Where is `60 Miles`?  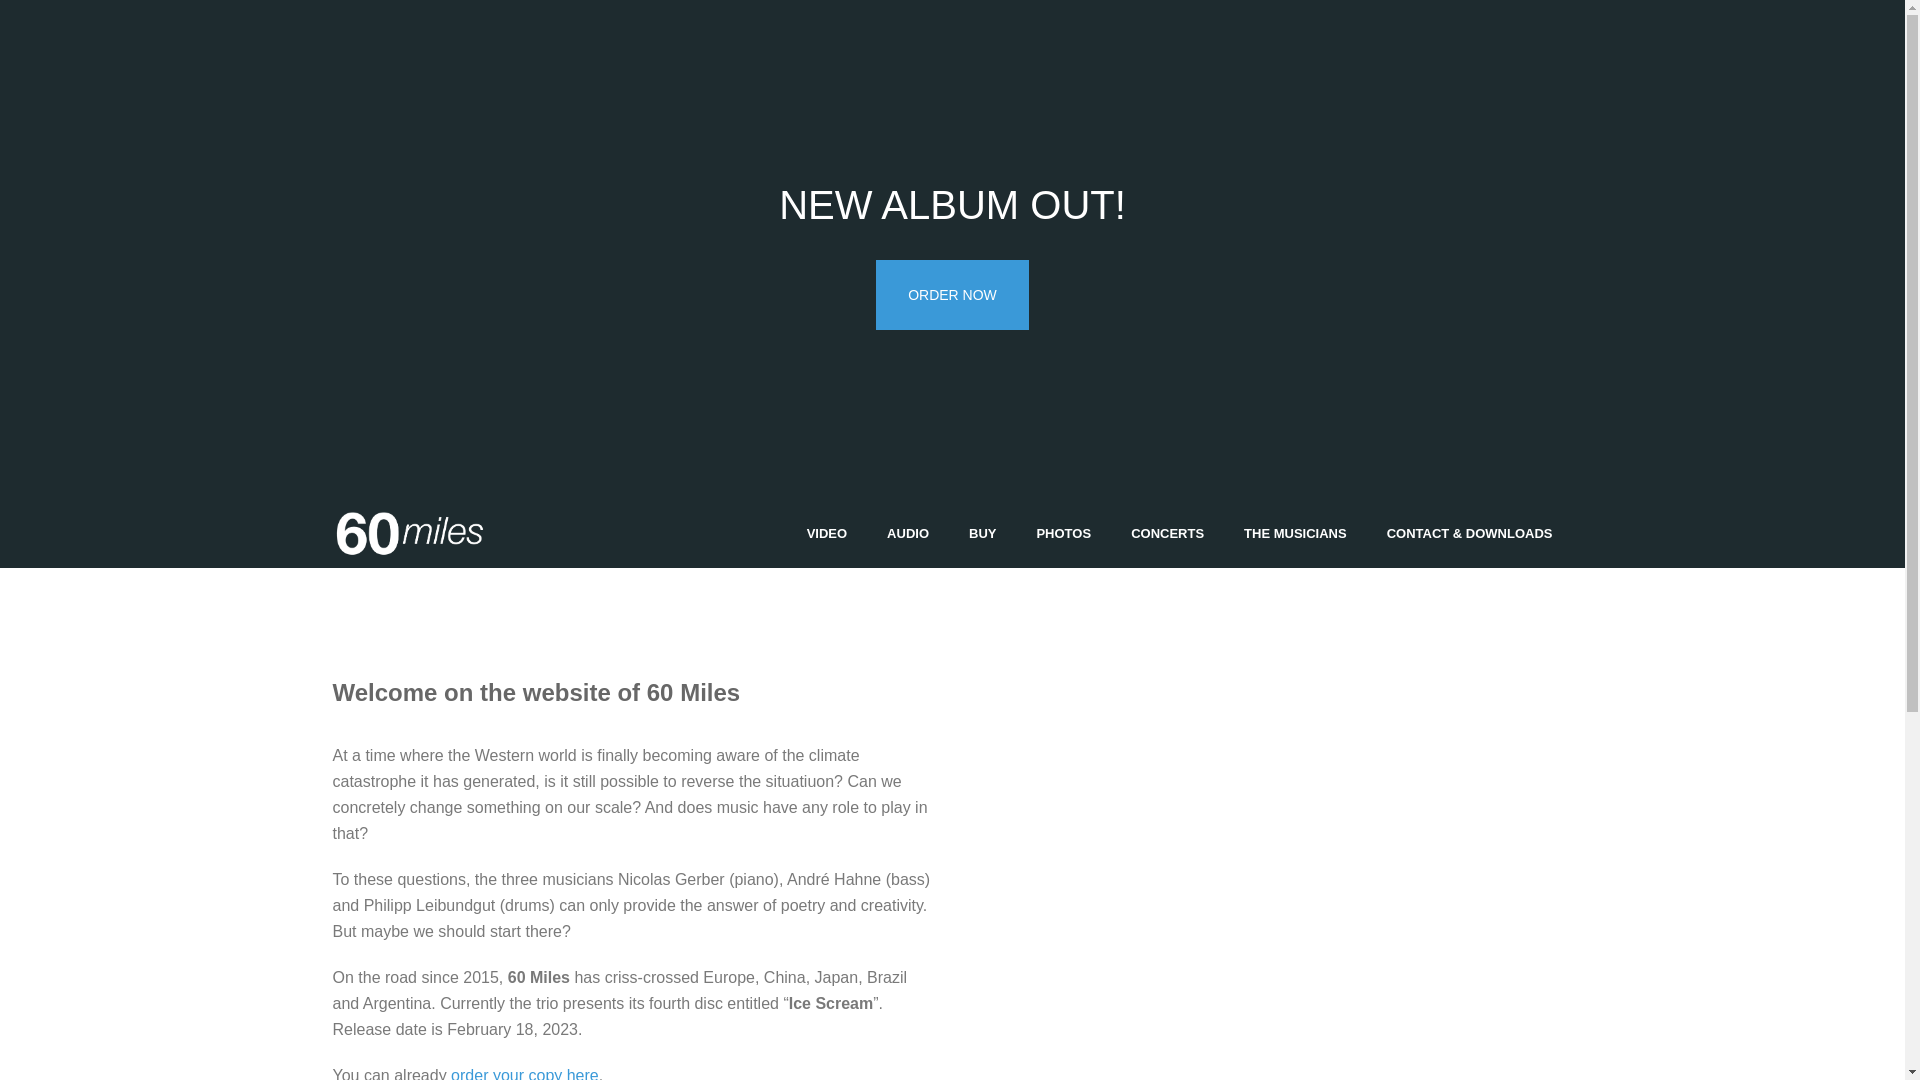 60 Miles is located at coordinates (408, 534).